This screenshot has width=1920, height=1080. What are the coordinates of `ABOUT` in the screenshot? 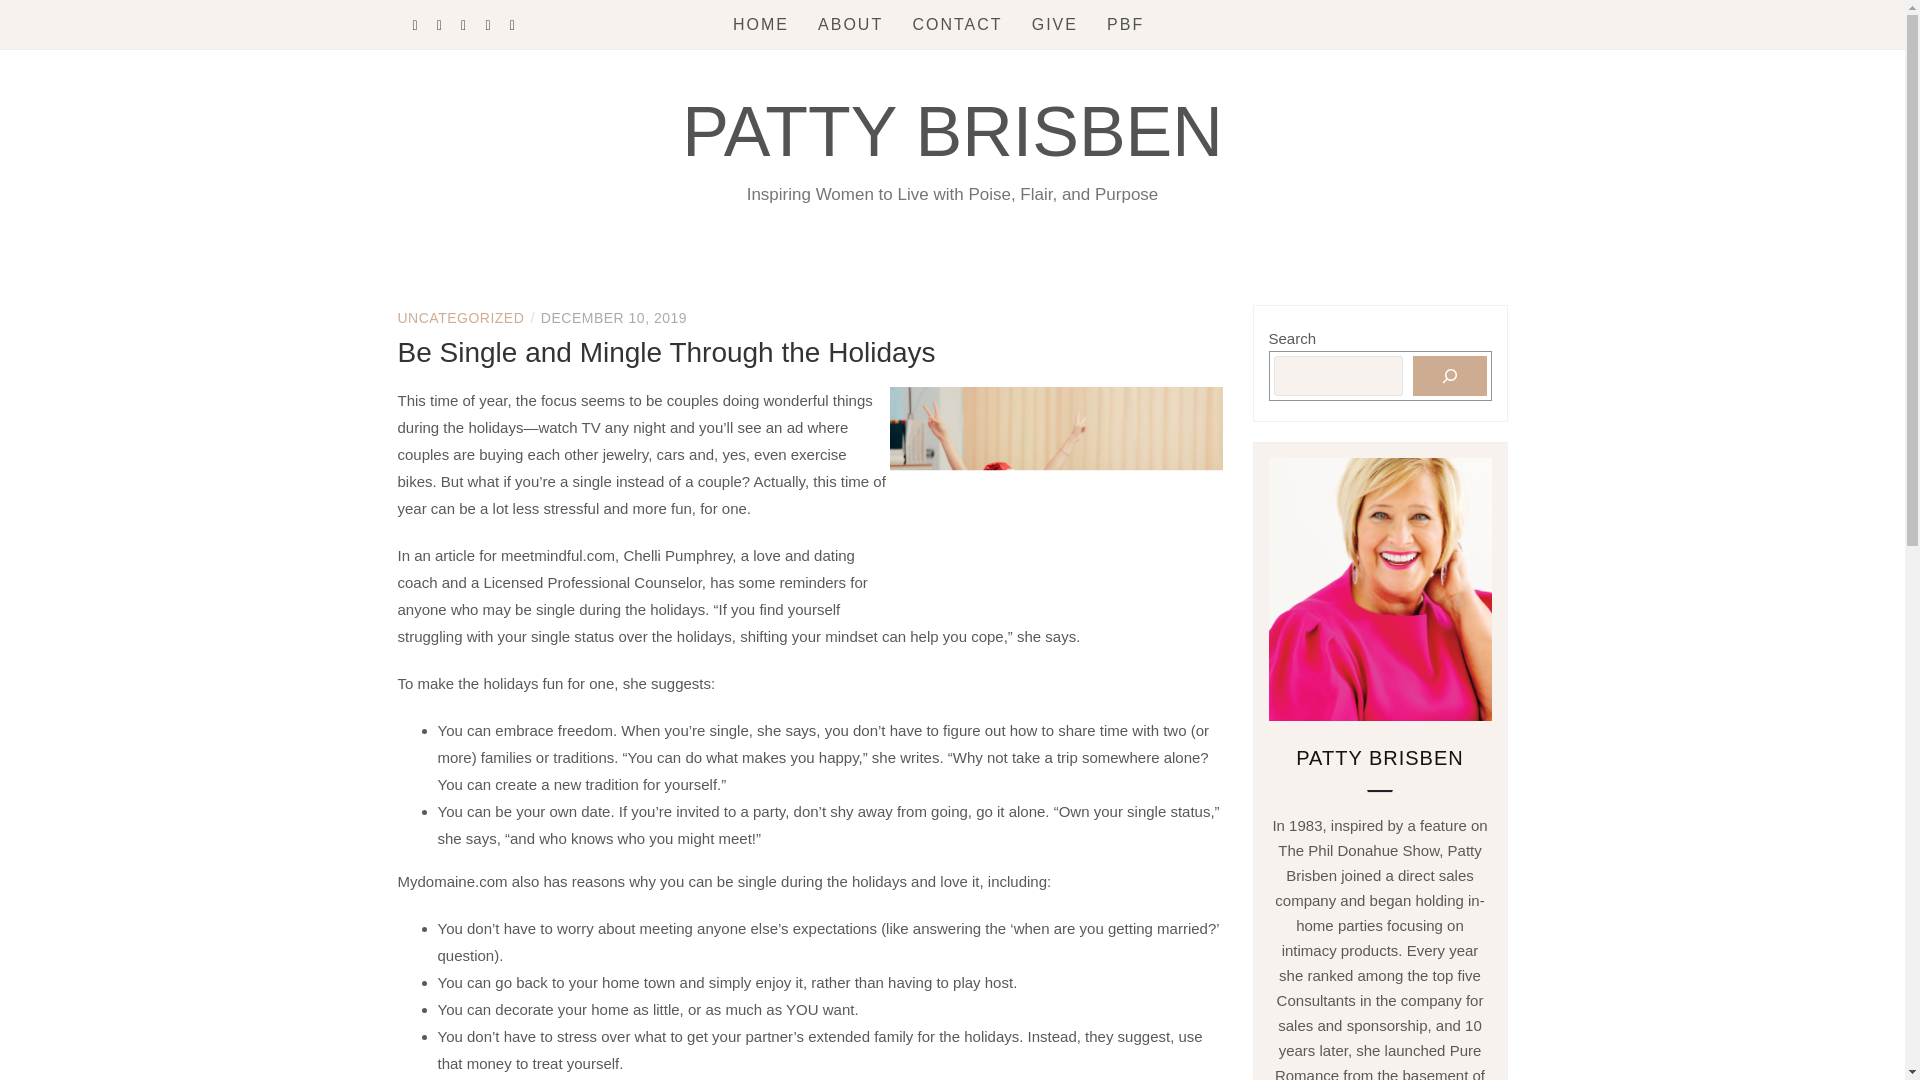 It's located at (850, 24).